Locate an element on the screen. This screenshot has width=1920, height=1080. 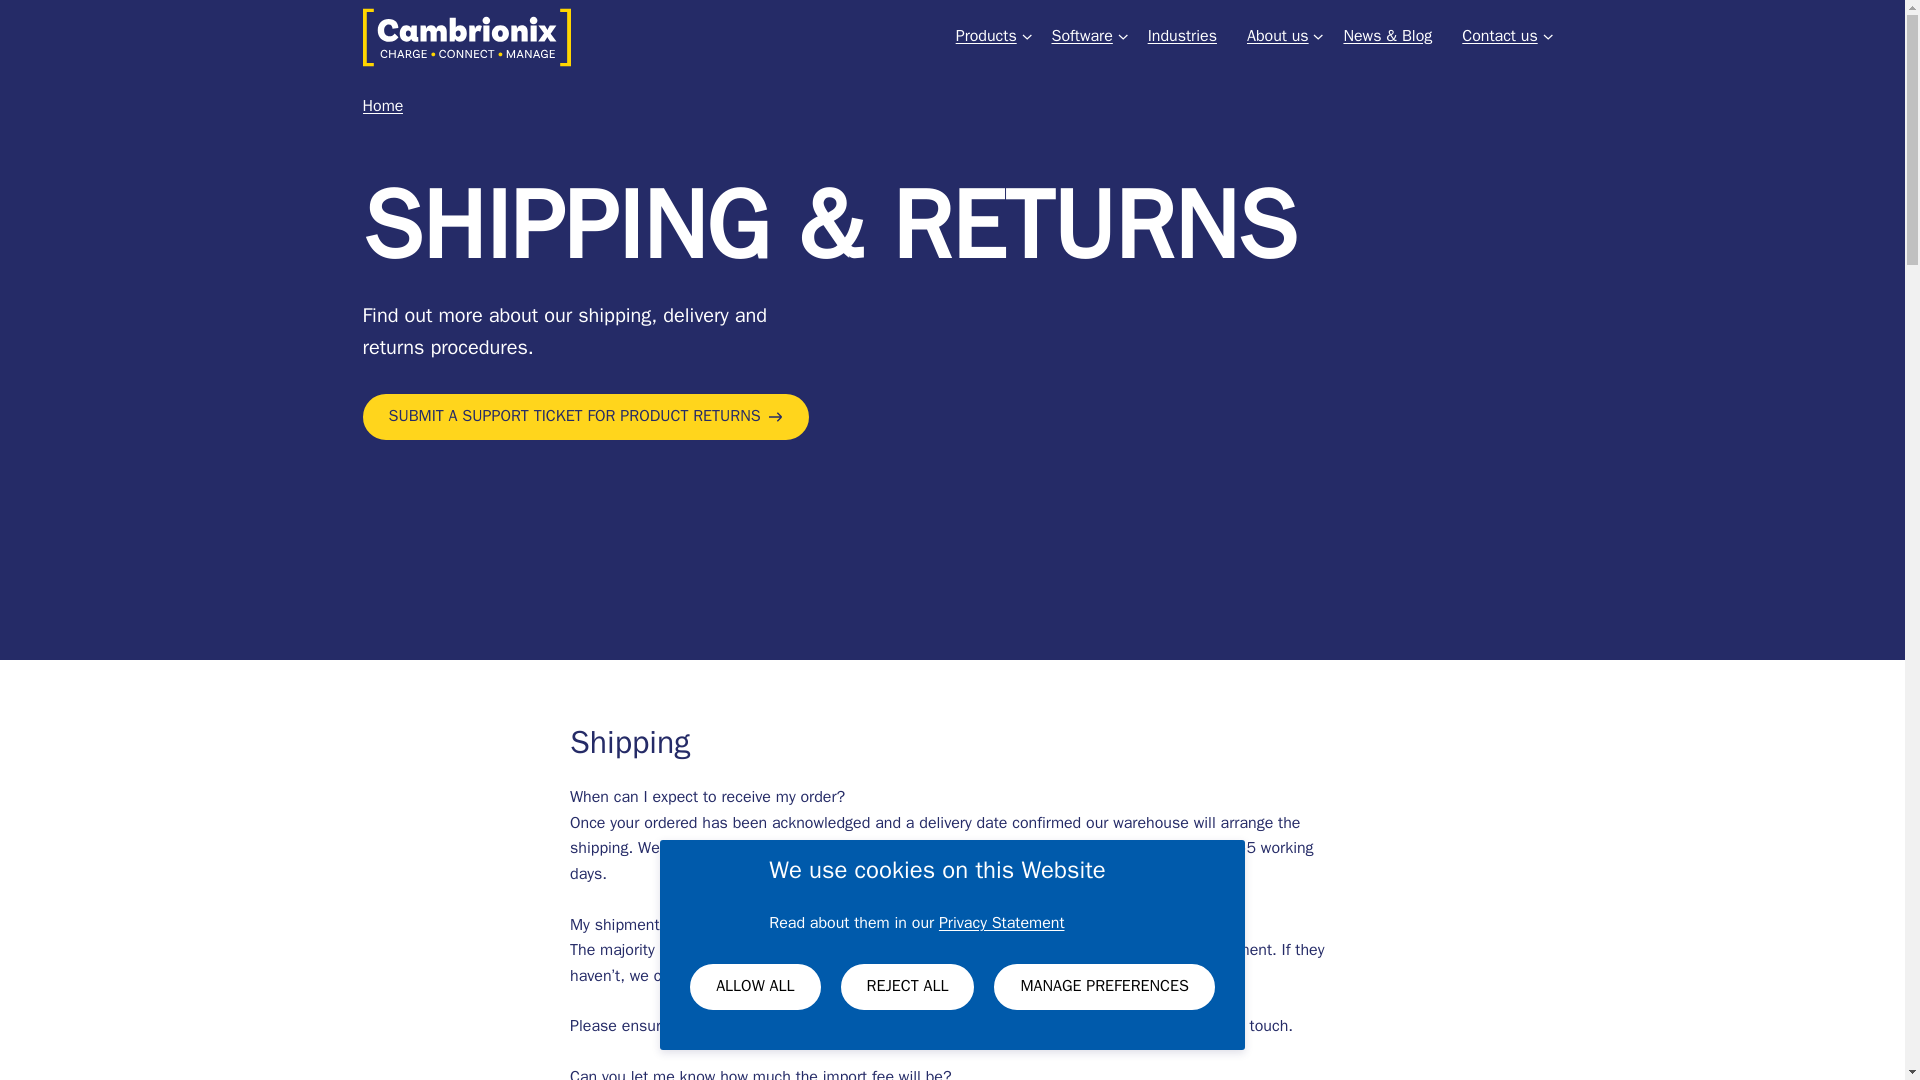
About us is located at coordinates (1278, 36).